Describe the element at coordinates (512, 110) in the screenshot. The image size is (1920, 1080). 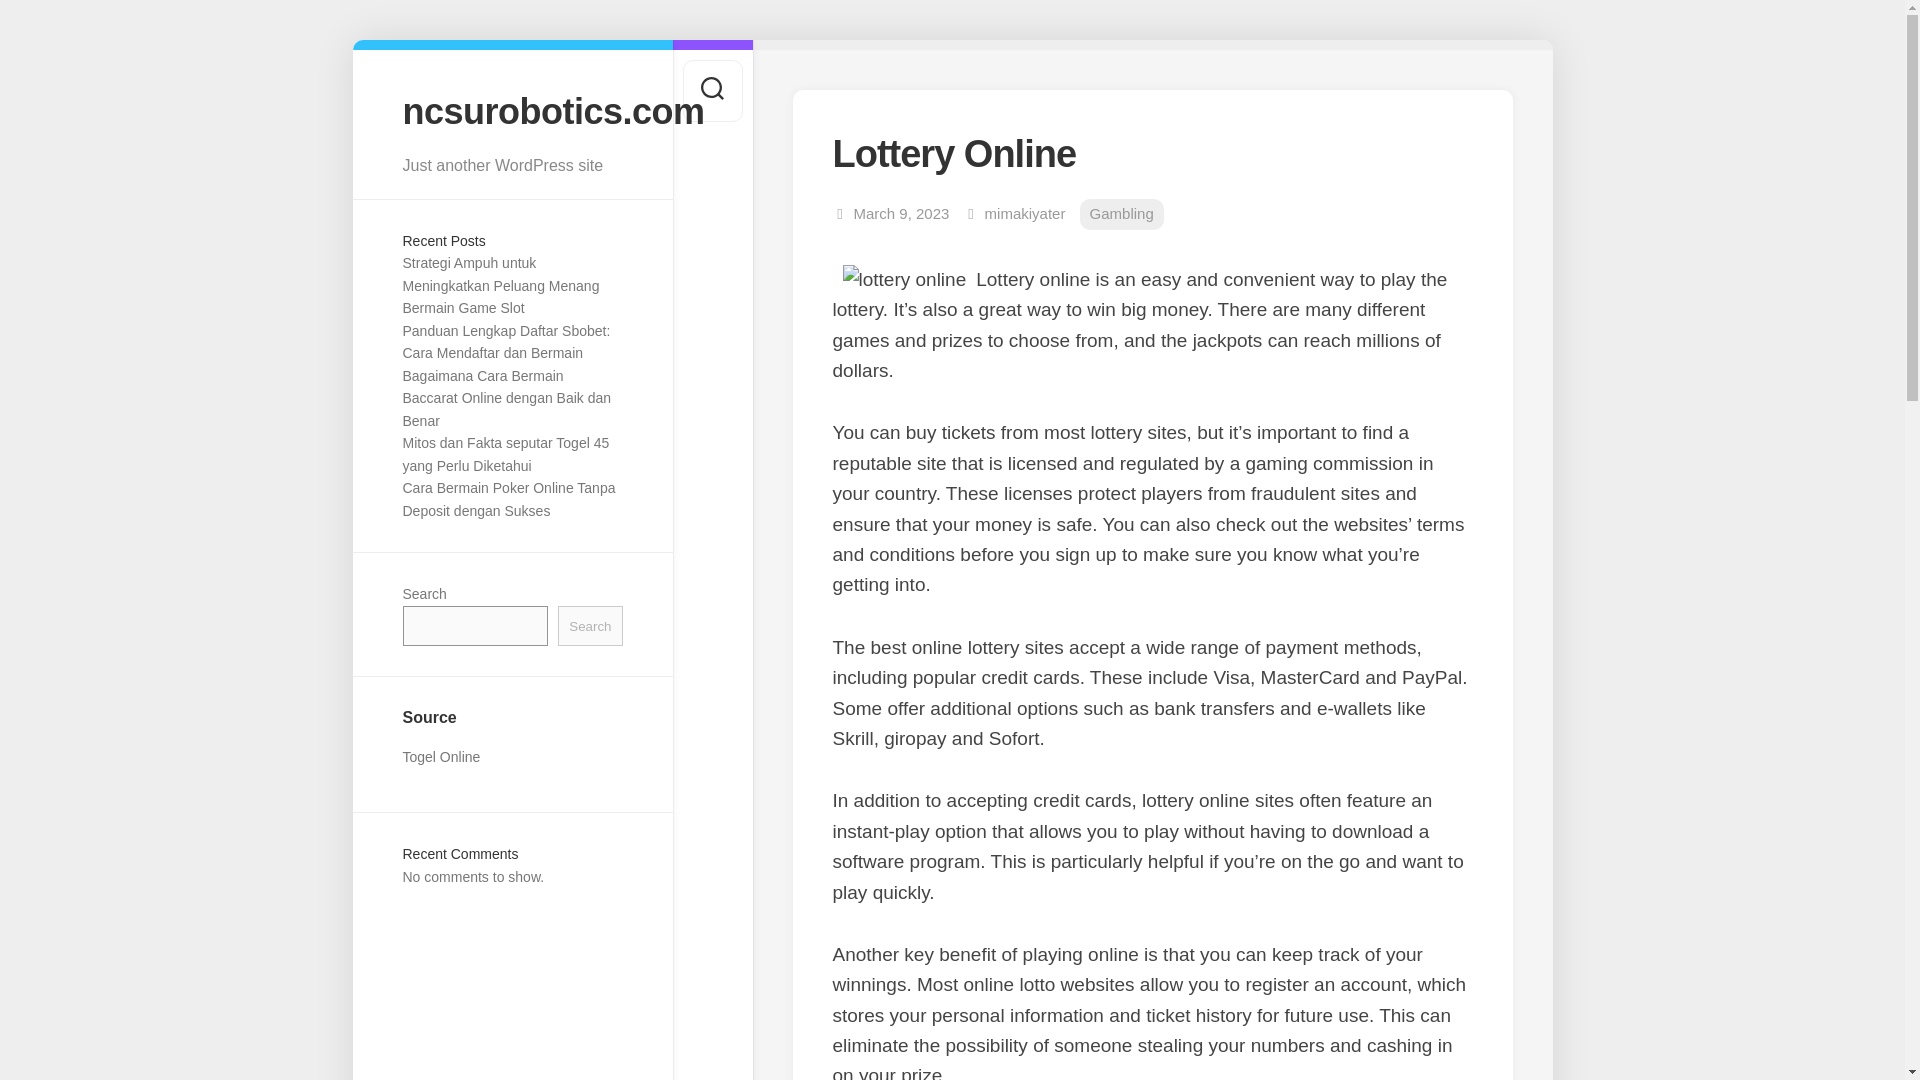
I see `ncsurobotics.com` at that location.